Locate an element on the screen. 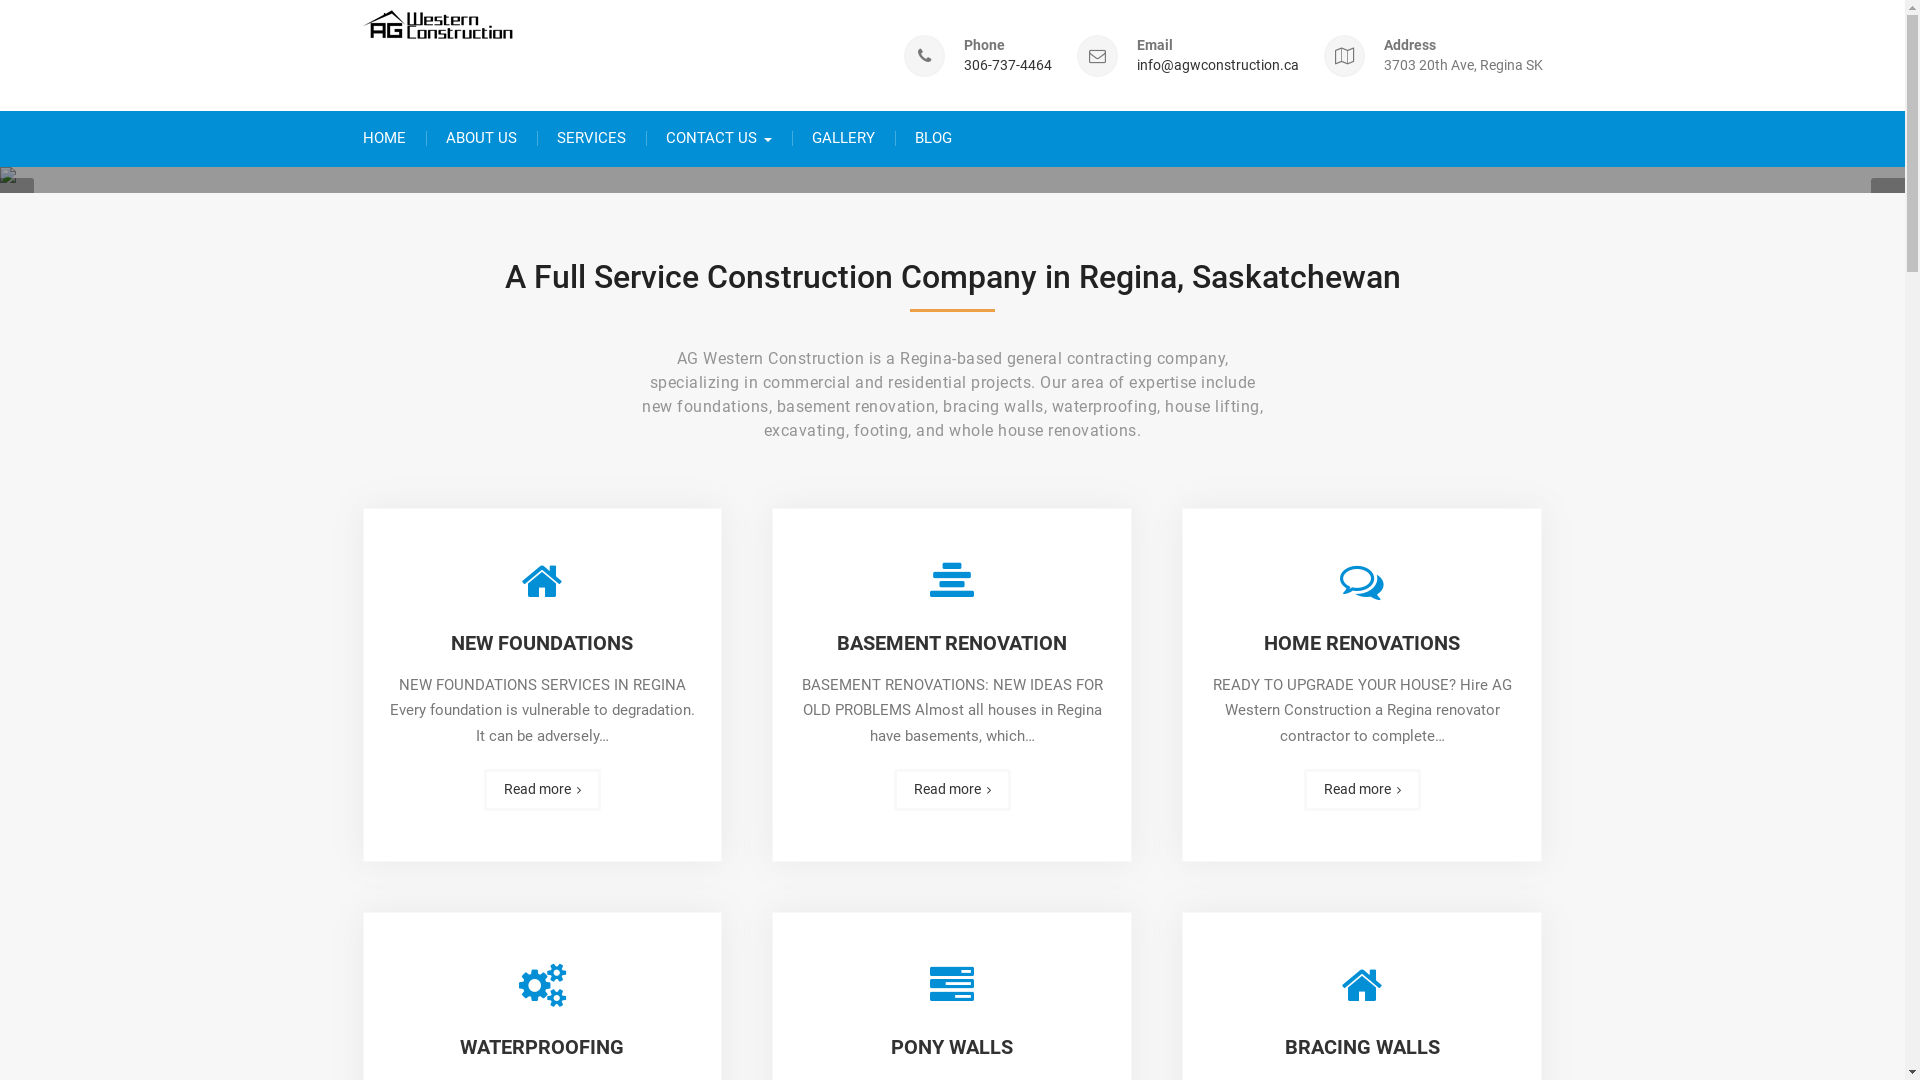  info@agwconstruction.ca is located at coordinates (1217, 66).